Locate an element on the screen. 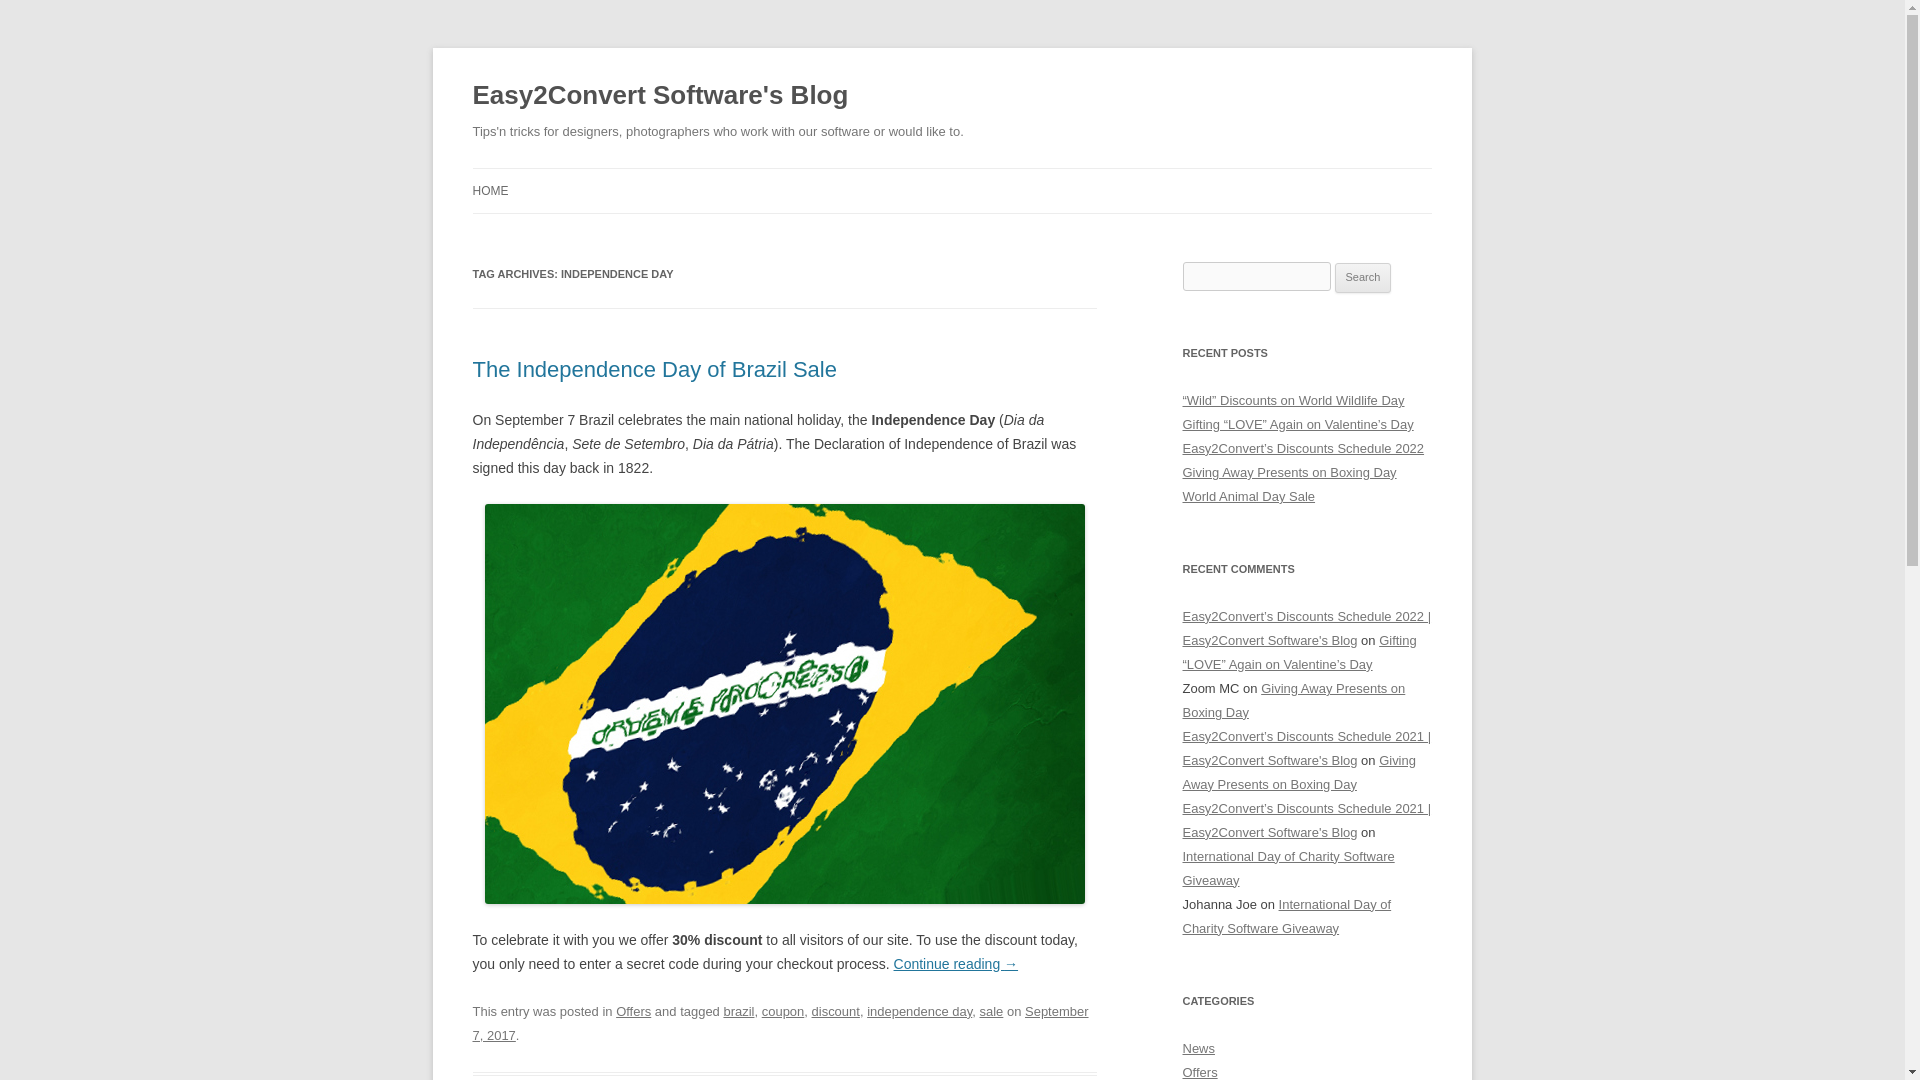 This screenshot has height=1080, width=1920. Giving Away Presents on Boxing Day is located at coordinates (1298, 772).